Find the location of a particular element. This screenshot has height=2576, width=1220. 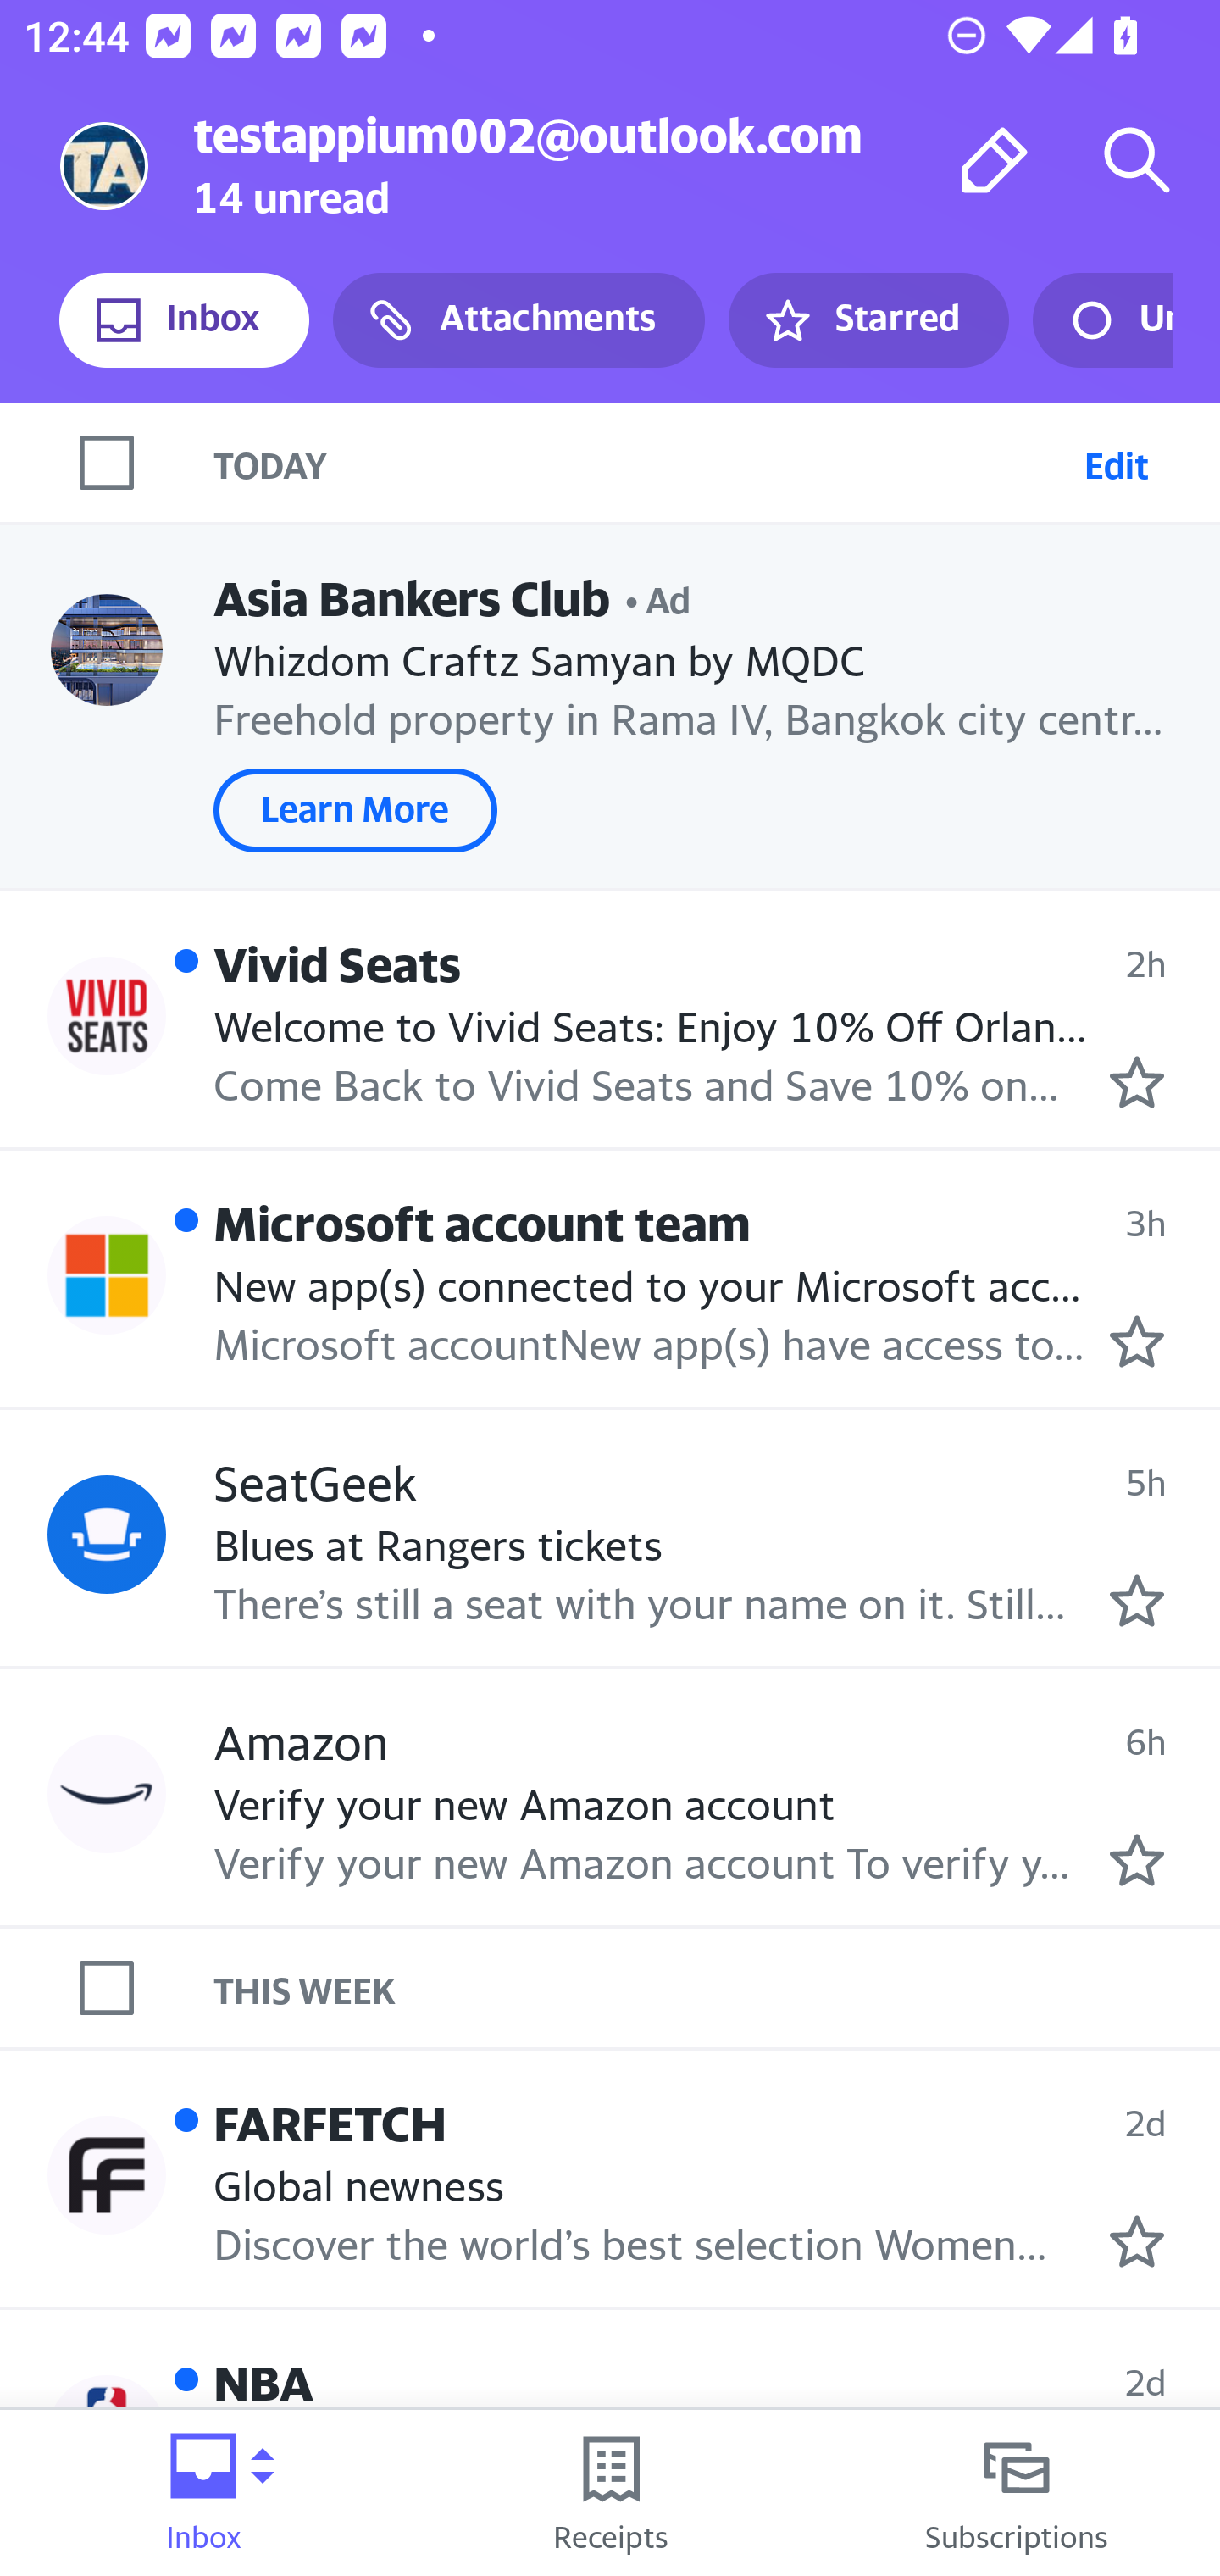

Starred is located at coordinates (868, 320).